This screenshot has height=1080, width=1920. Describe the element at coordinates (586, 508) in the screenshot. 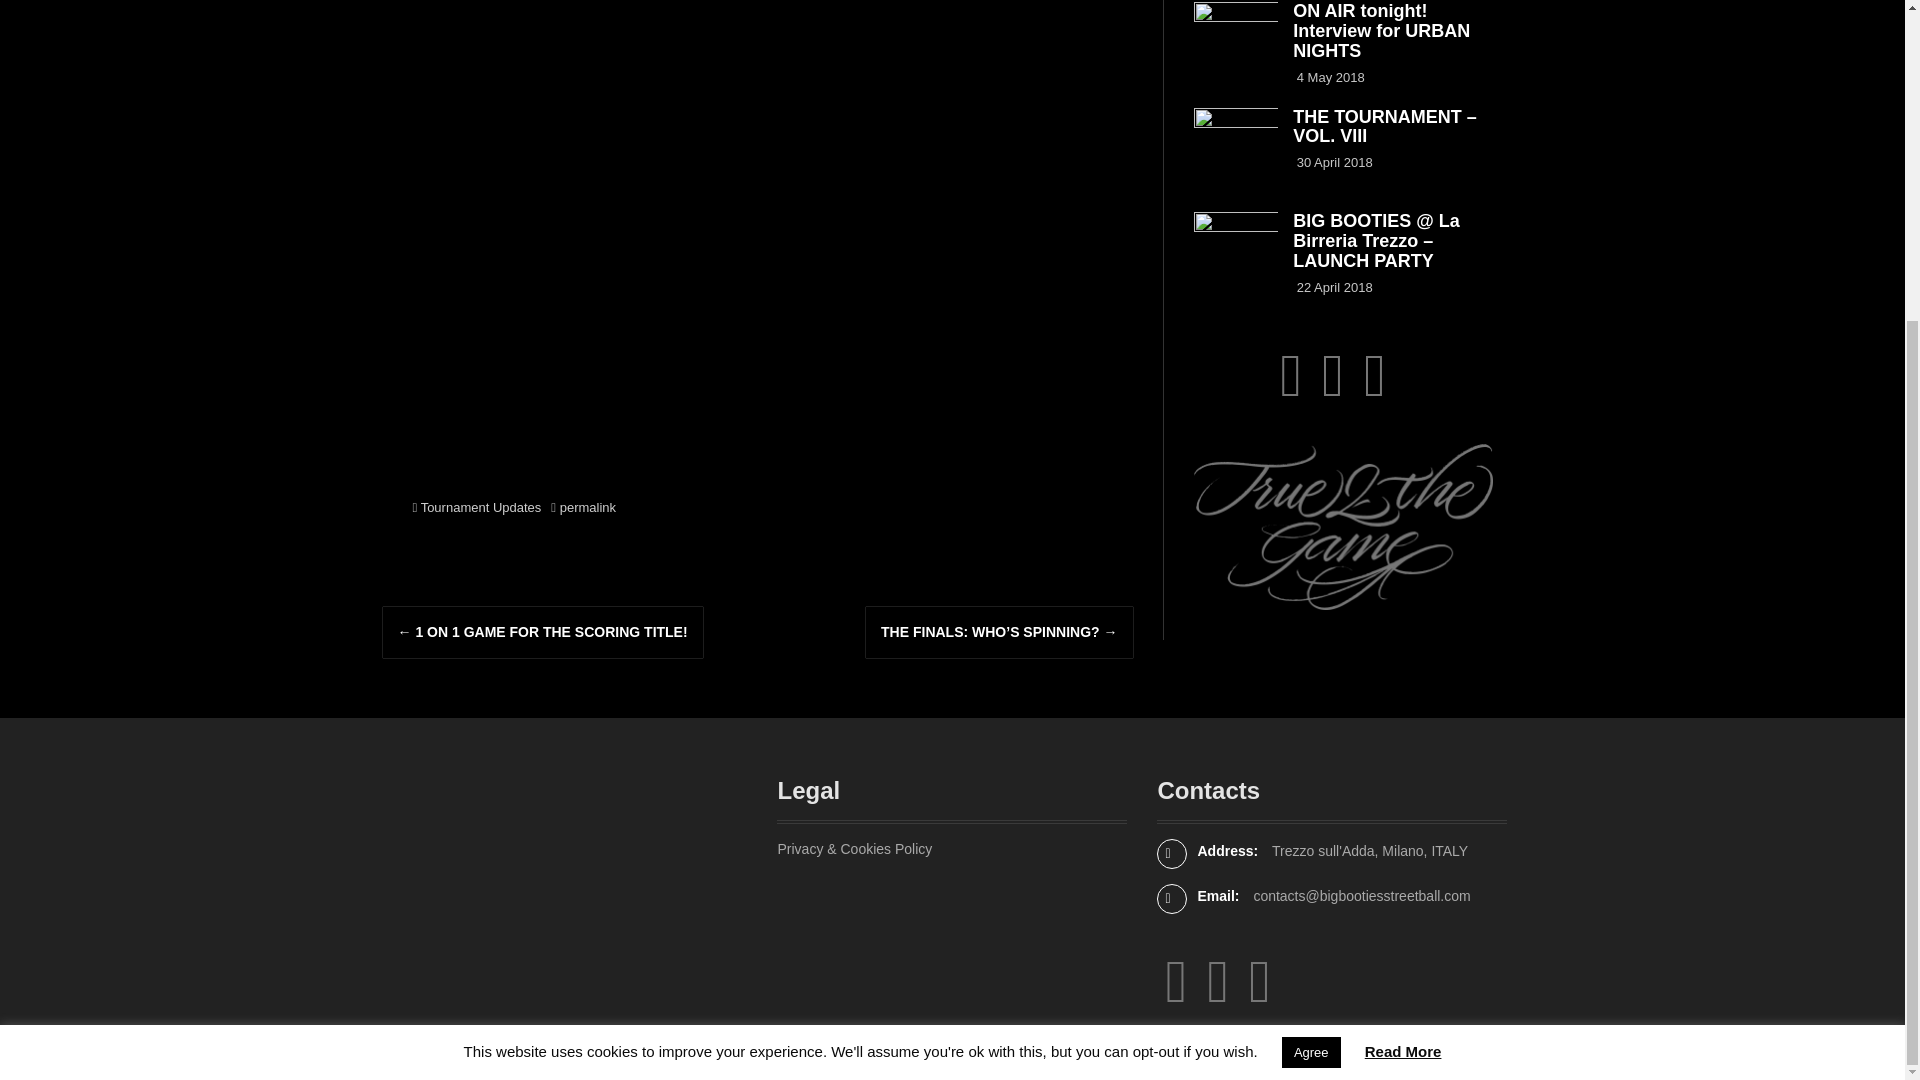

I see `permalink` at that location.